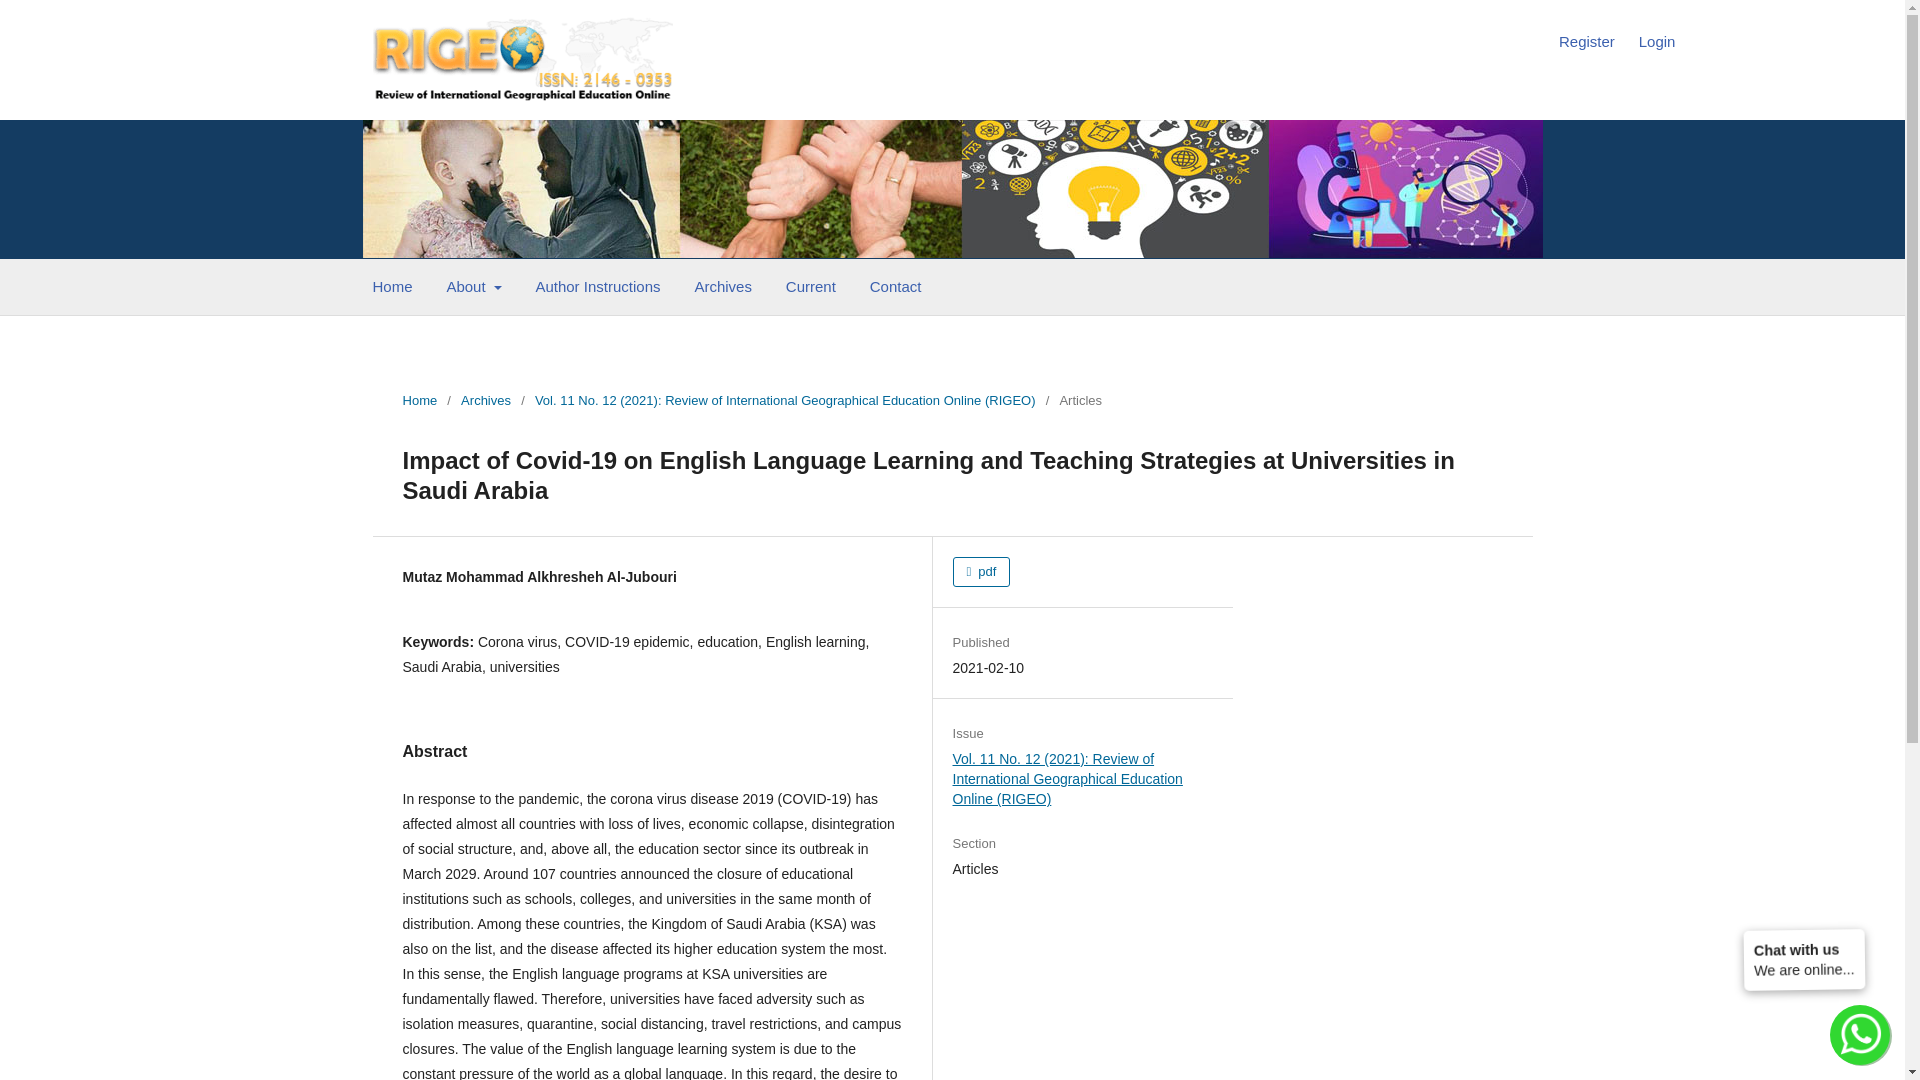  I want to click on pdf, so click(982, 572).